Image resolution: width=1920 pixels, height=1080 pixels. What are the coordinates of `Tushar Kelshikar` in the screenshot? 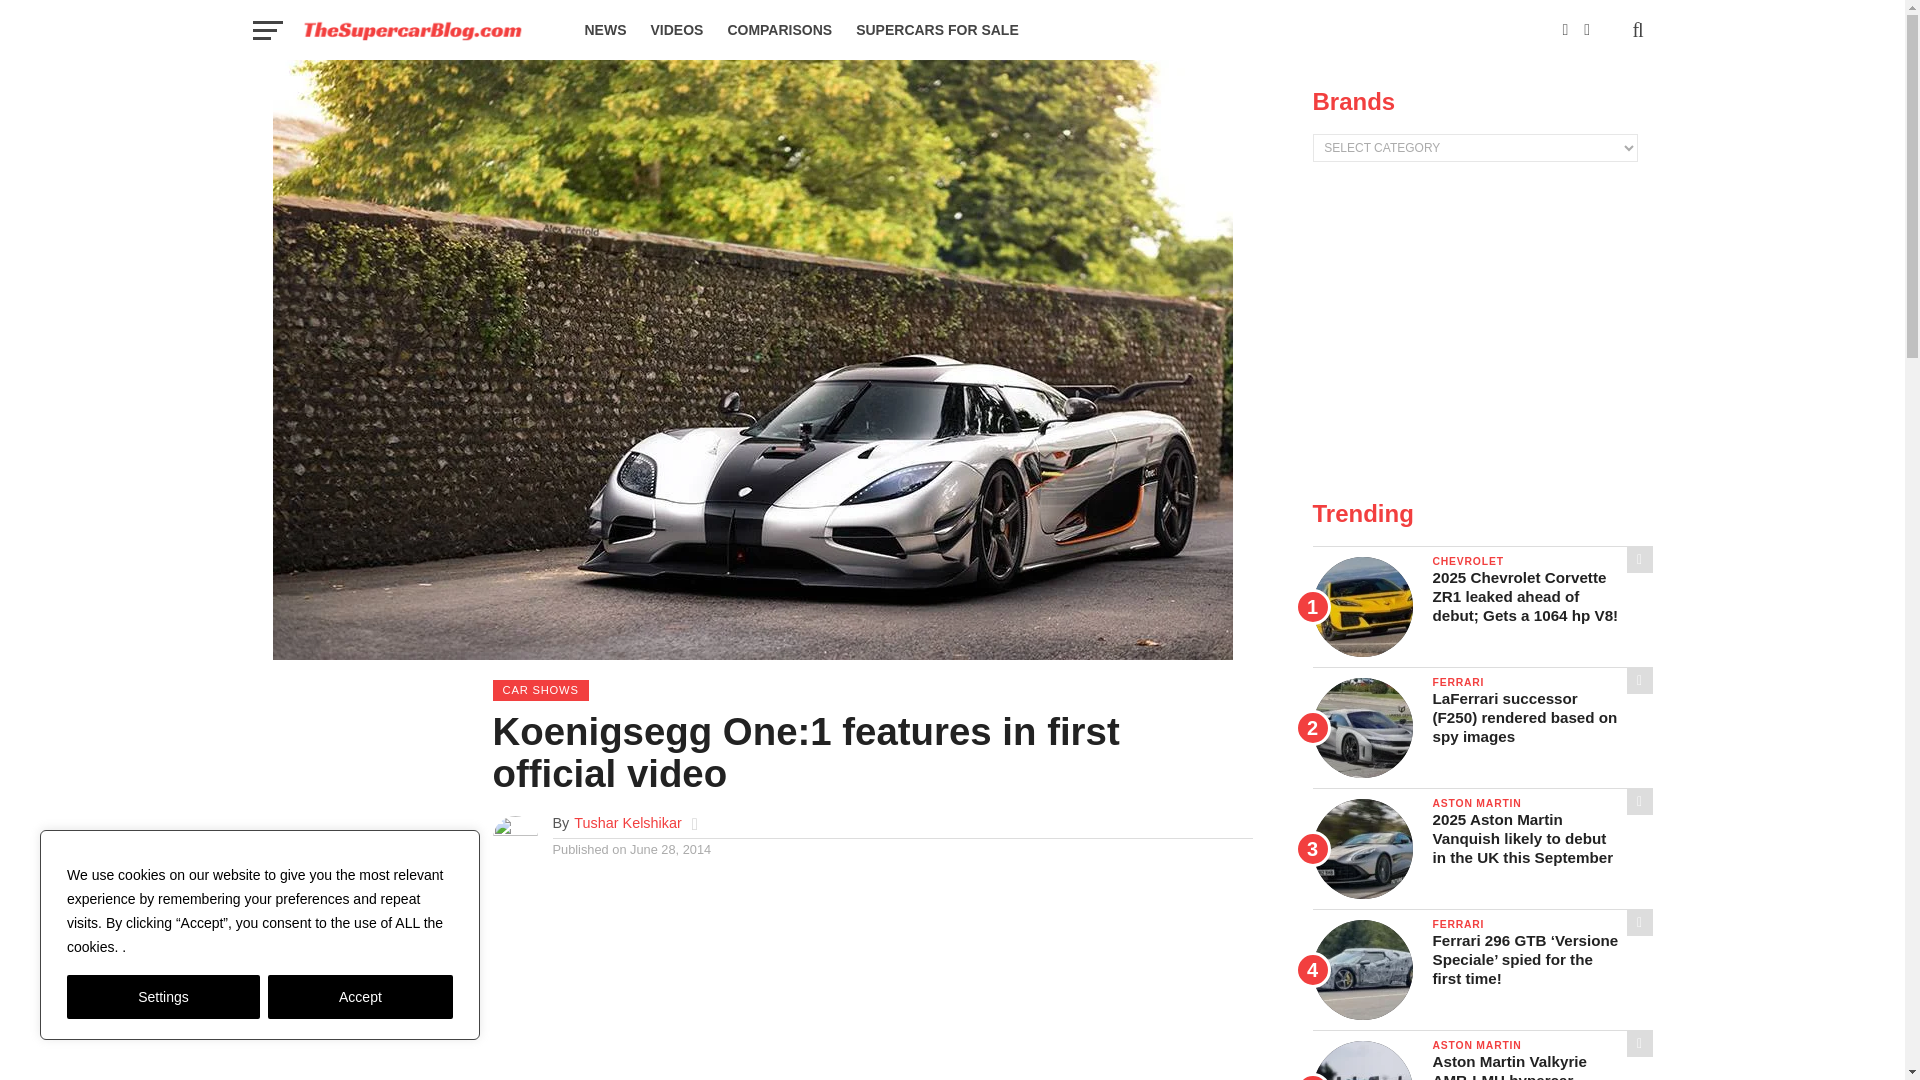 It's located at (628, 822).